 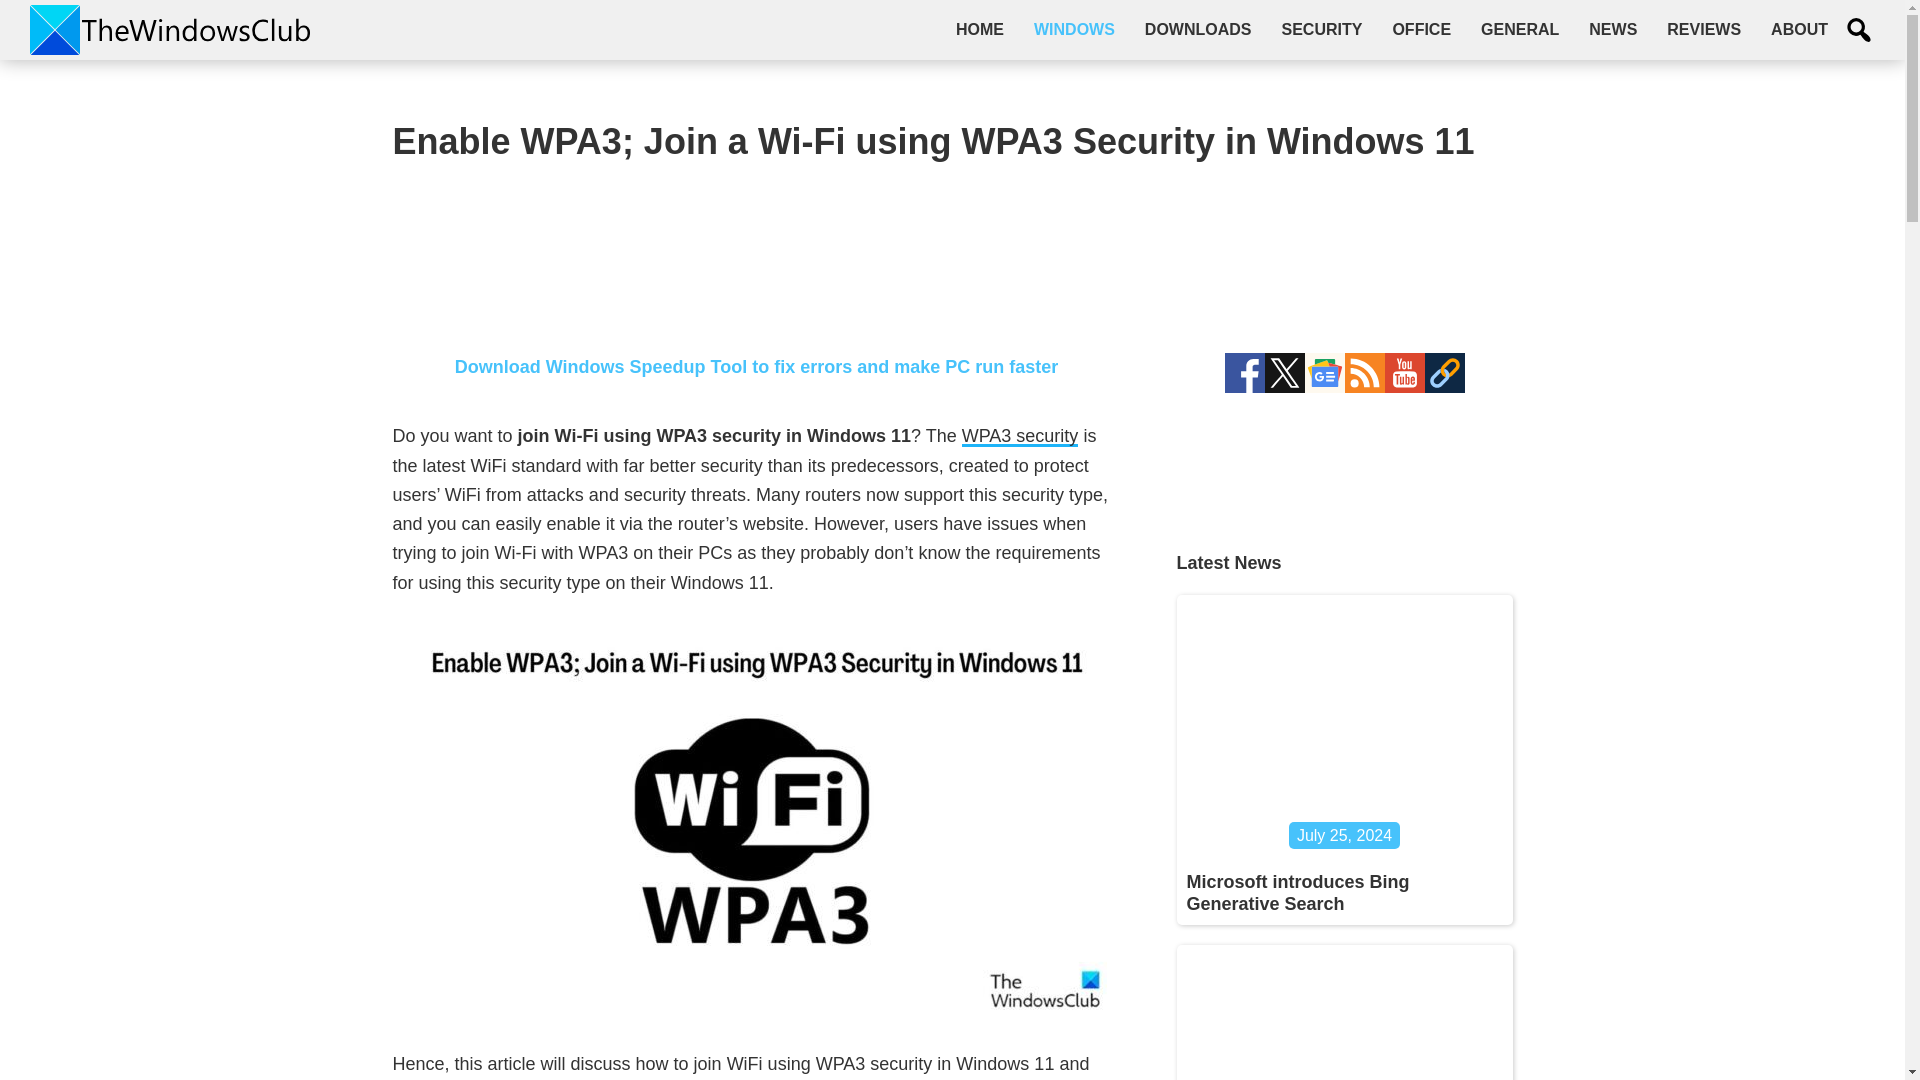 What do you see at coordinates (1020, 436) in the screenshot?
I see `WPA3 security` at bounding box center [1020, 436].